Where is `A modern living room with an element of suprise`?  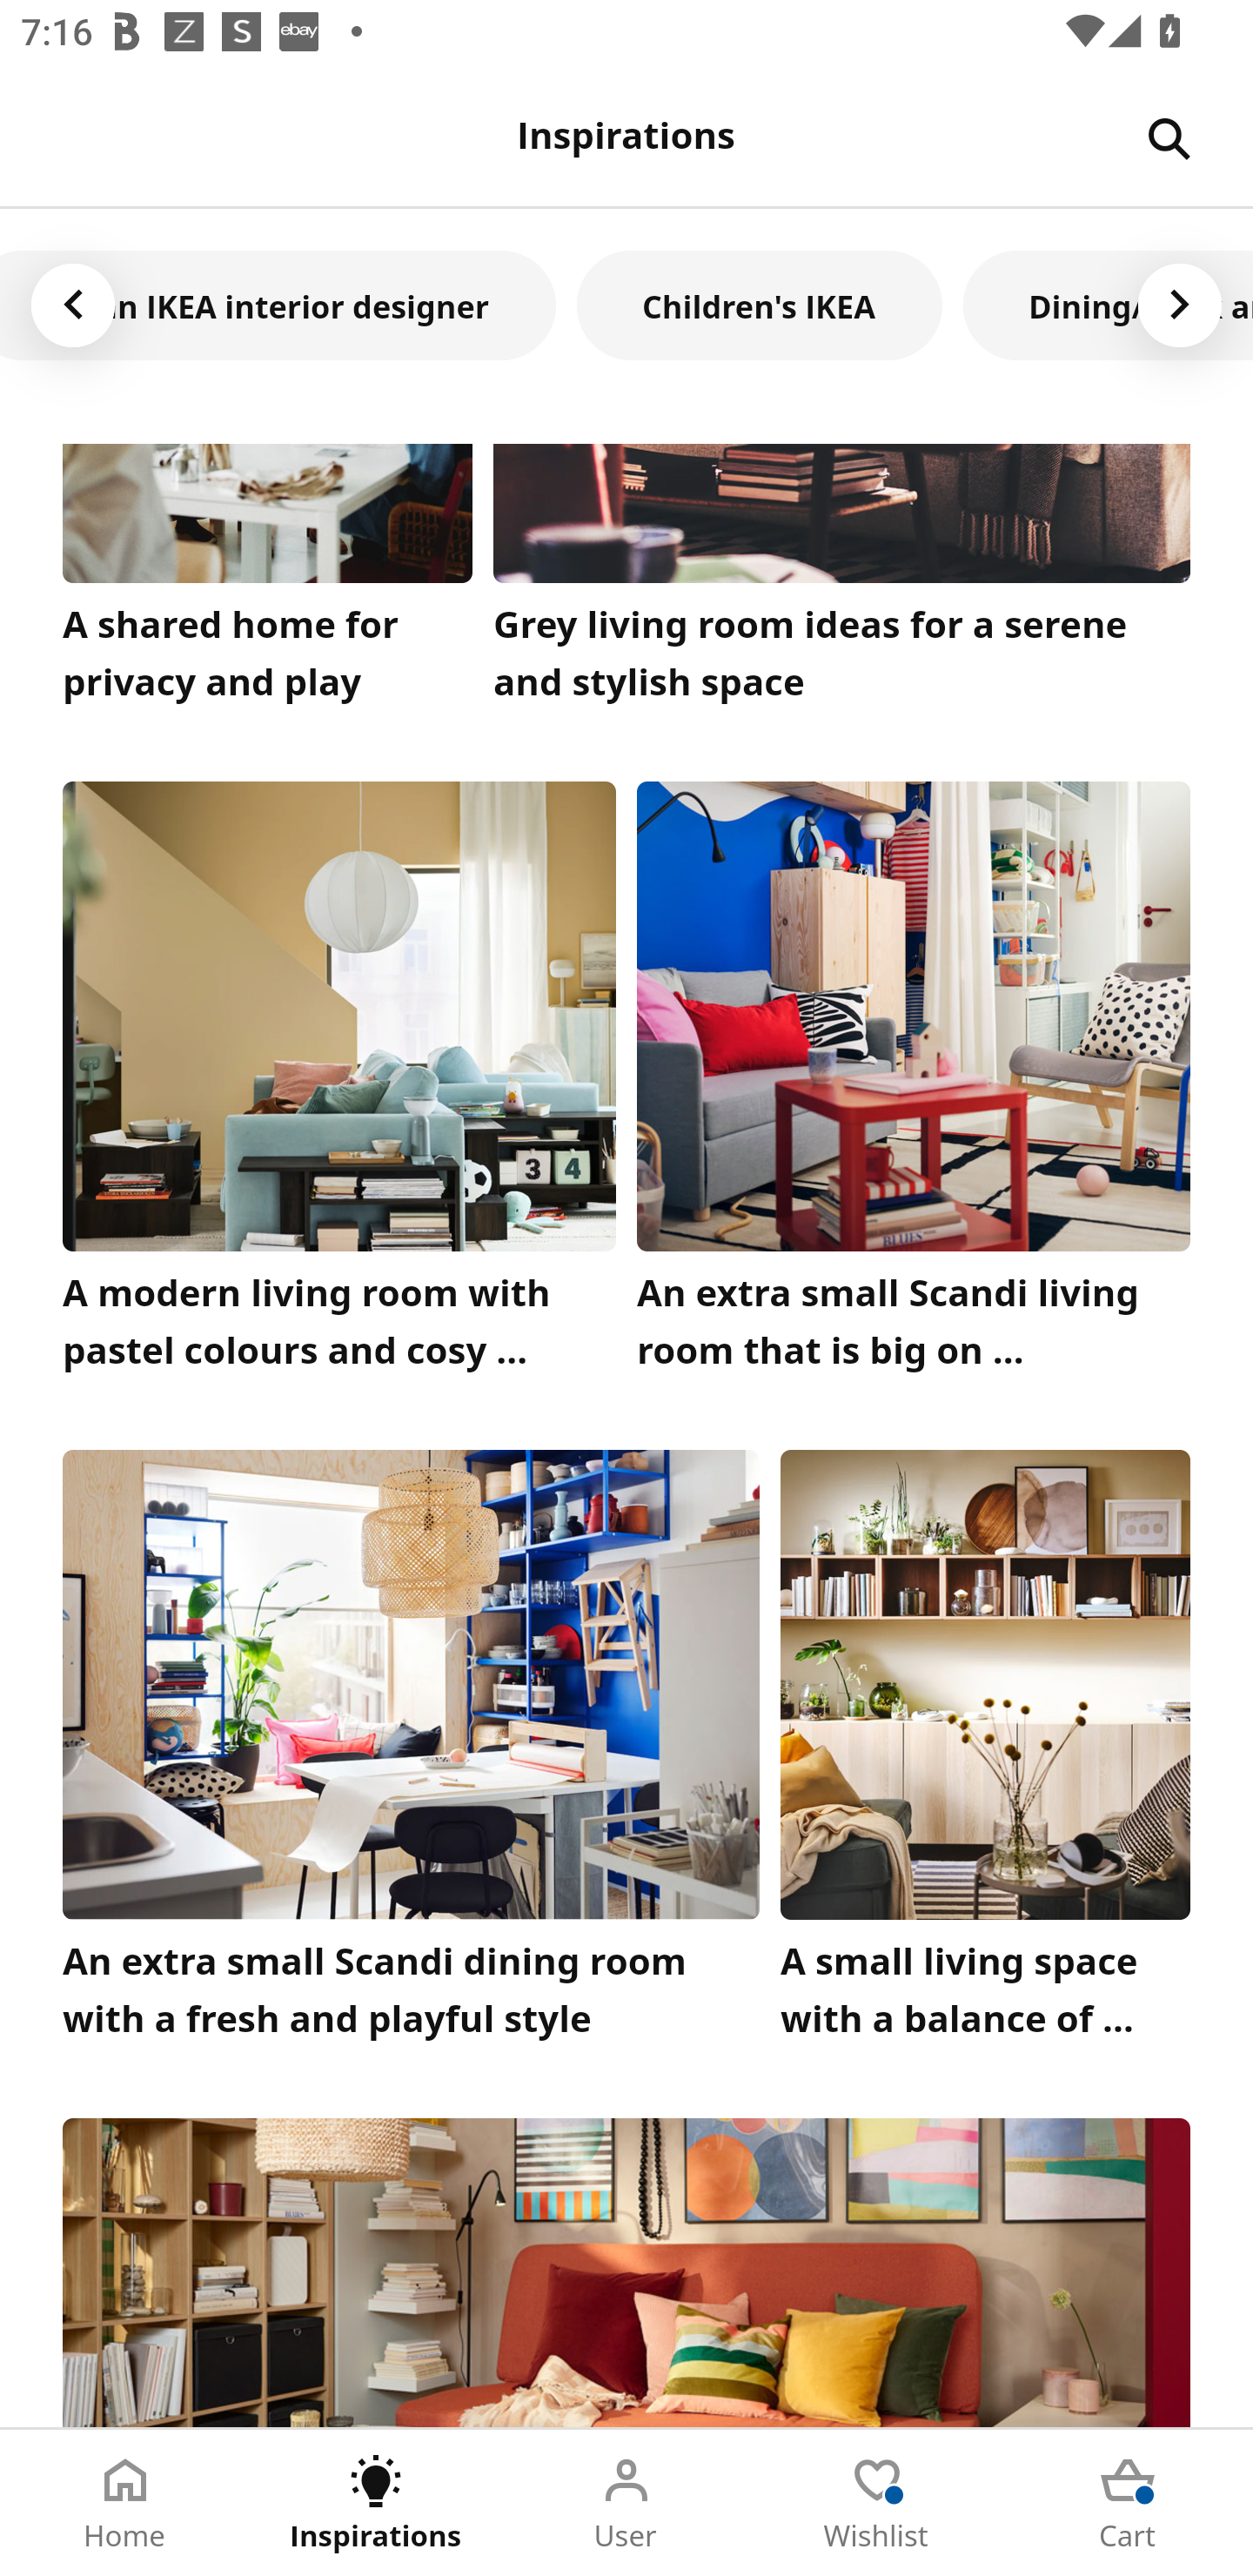
A modern living room with an element of suprise is located at coordinates (626, 2271).